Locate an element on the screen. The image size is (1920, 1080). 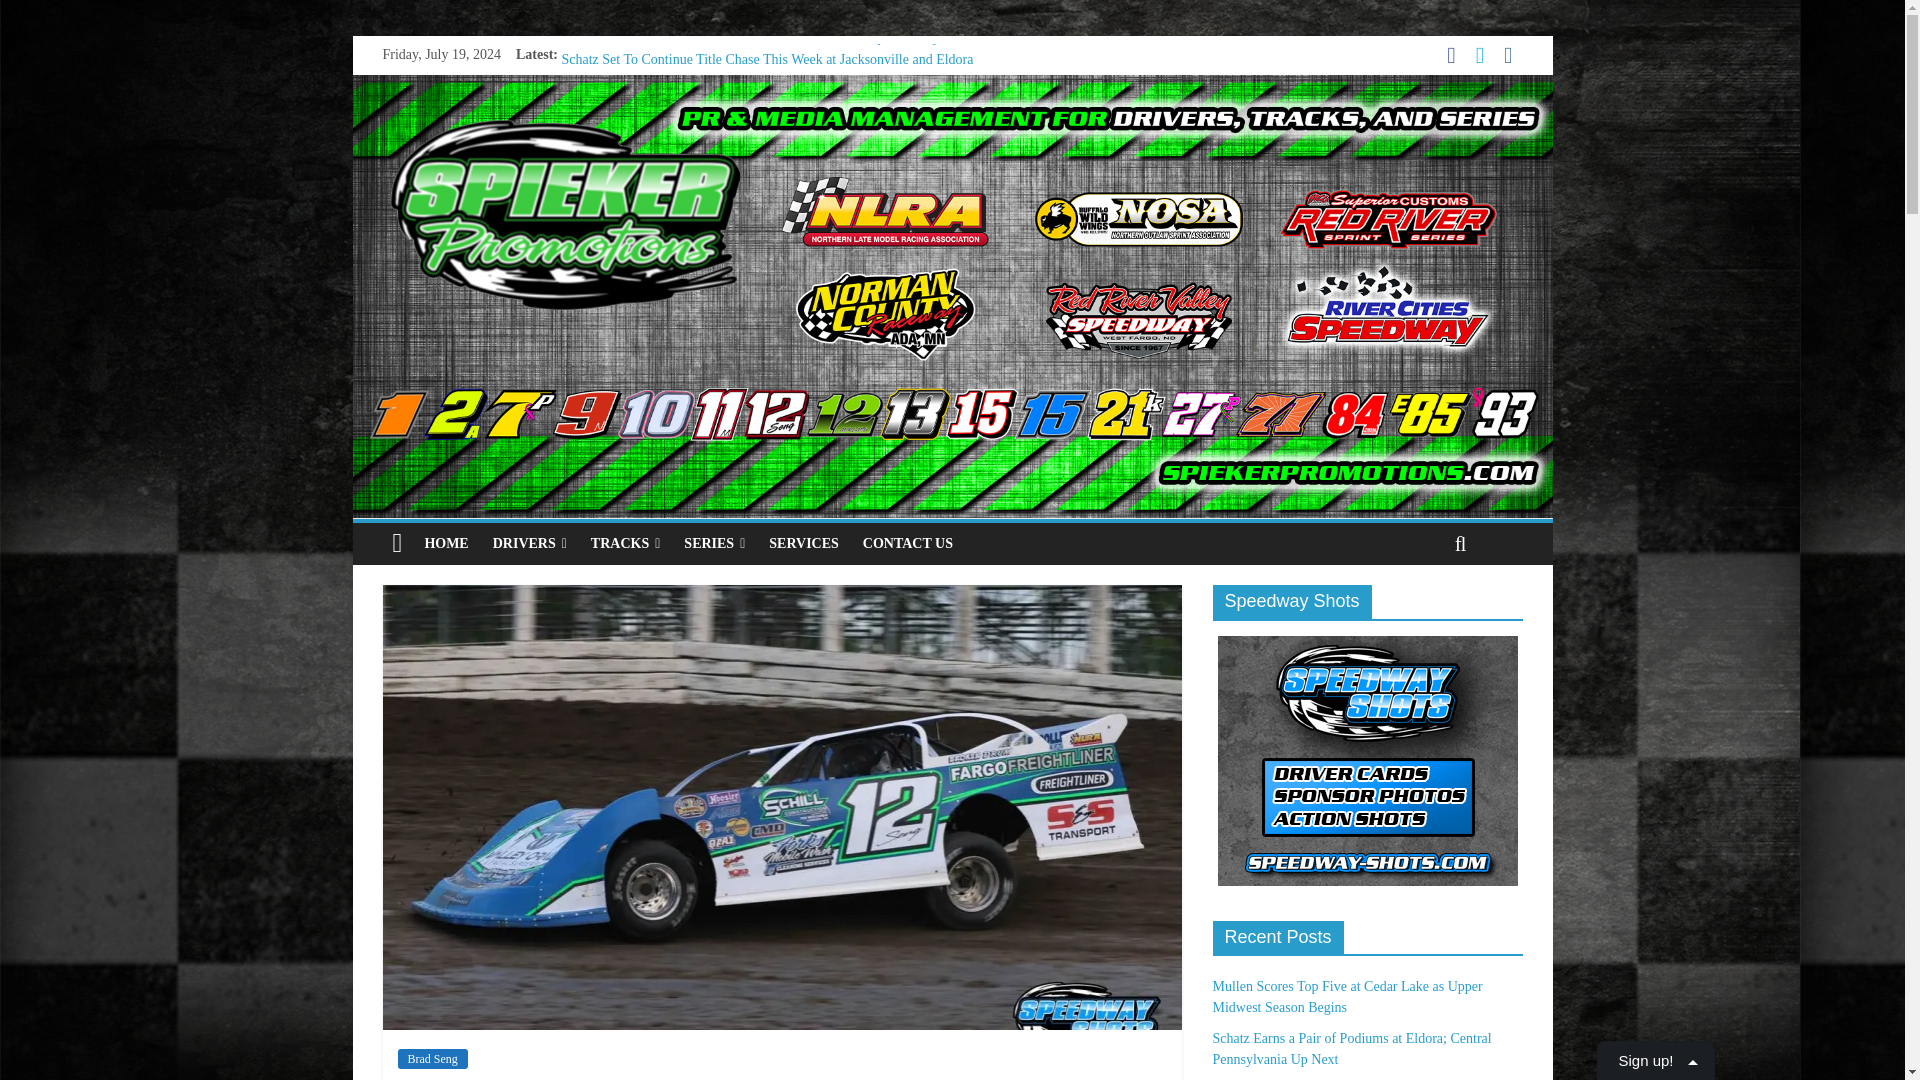
SERIES is located at coordinates (714, 543).